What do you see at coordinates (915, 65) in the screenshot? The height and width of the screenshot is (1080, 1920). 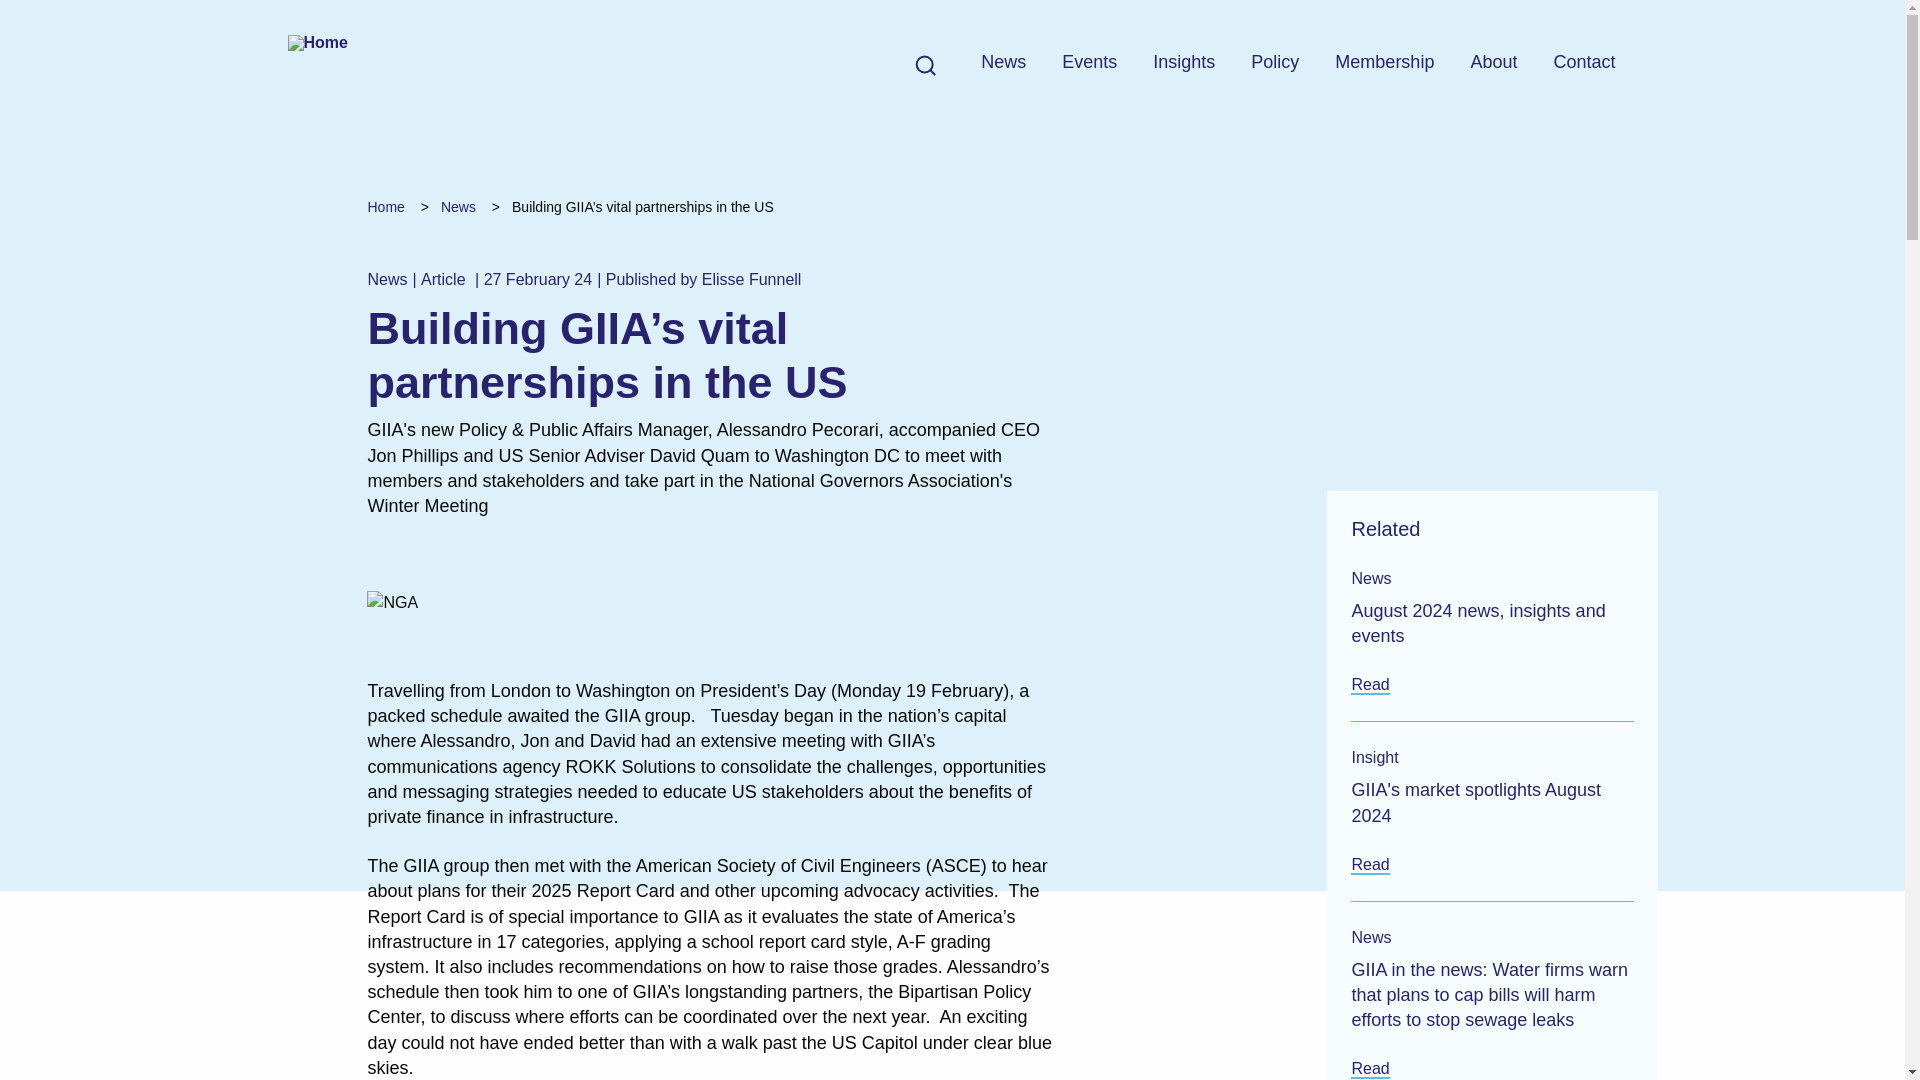 I see `Search` at bounding box center [915, 65].